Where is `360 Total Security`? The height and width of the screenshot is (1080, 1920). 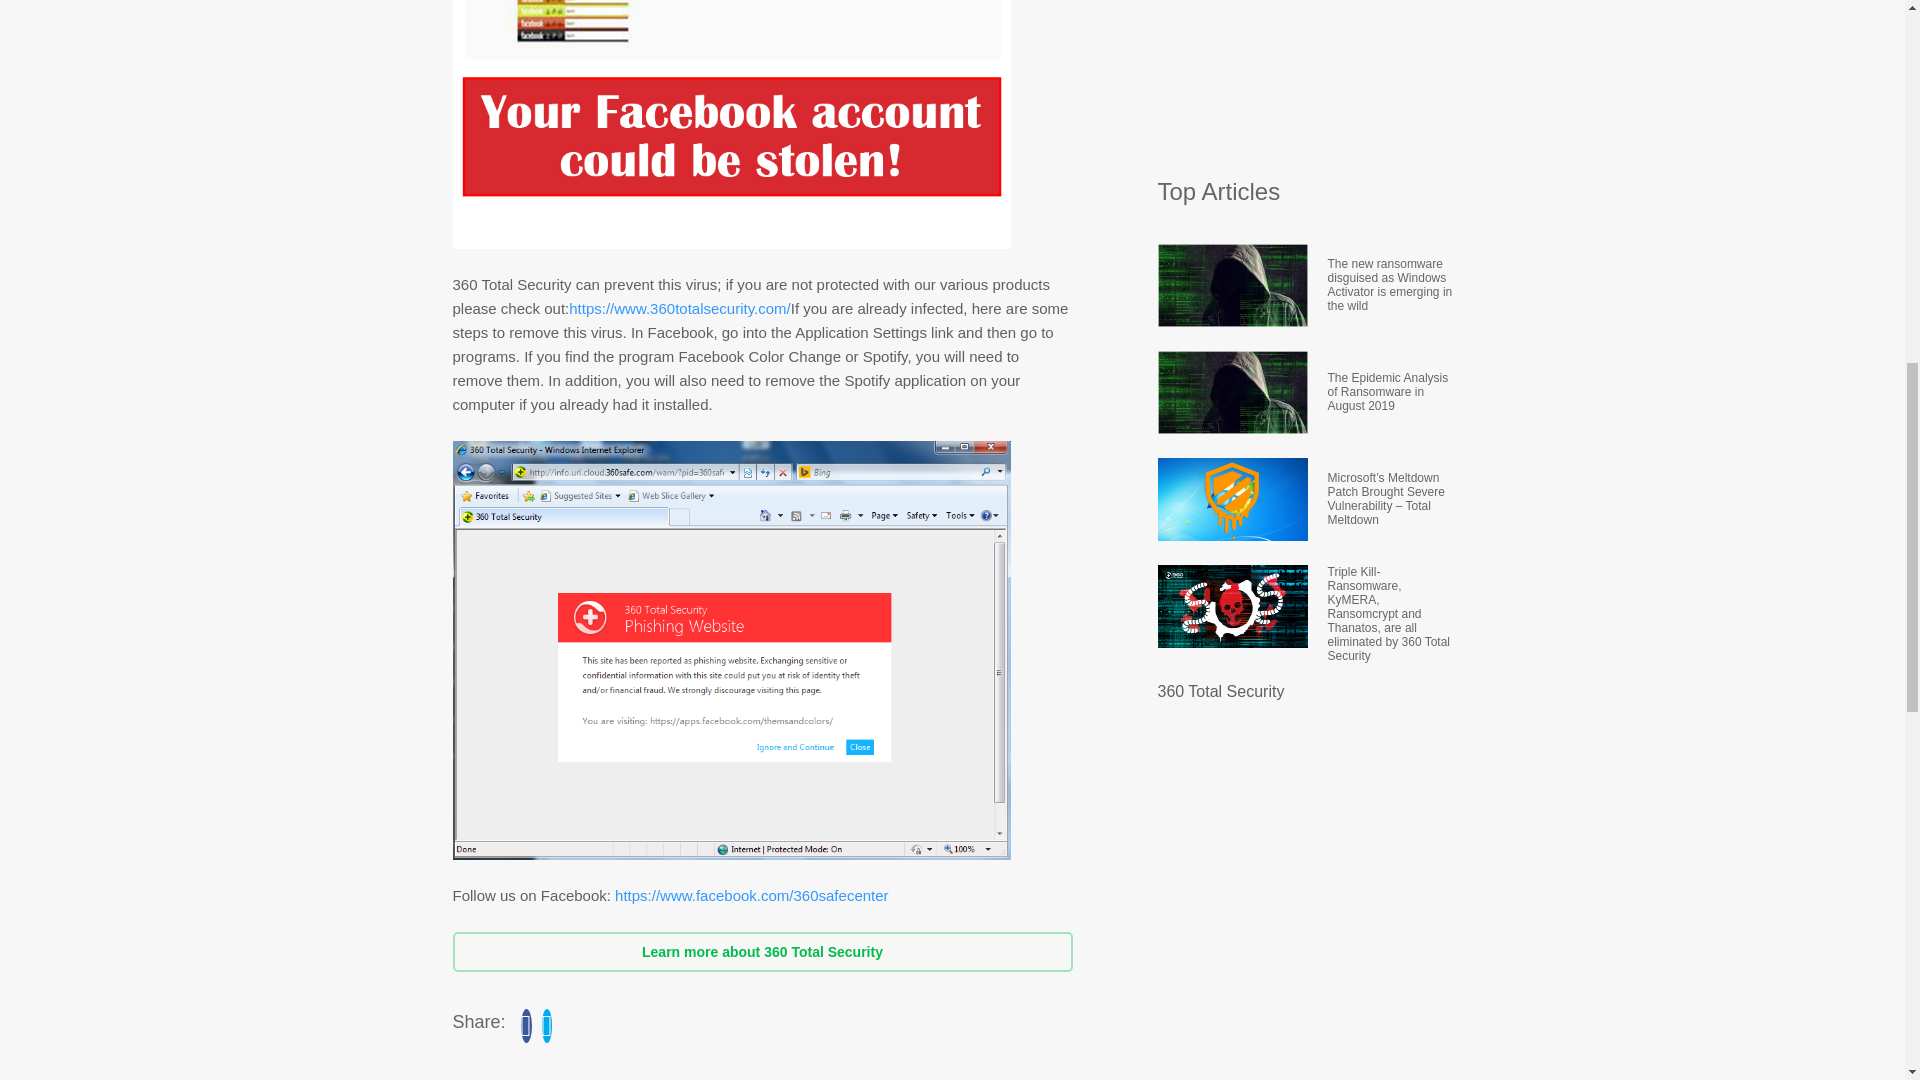
360 Total Security is located at coordinates (1220, 690).